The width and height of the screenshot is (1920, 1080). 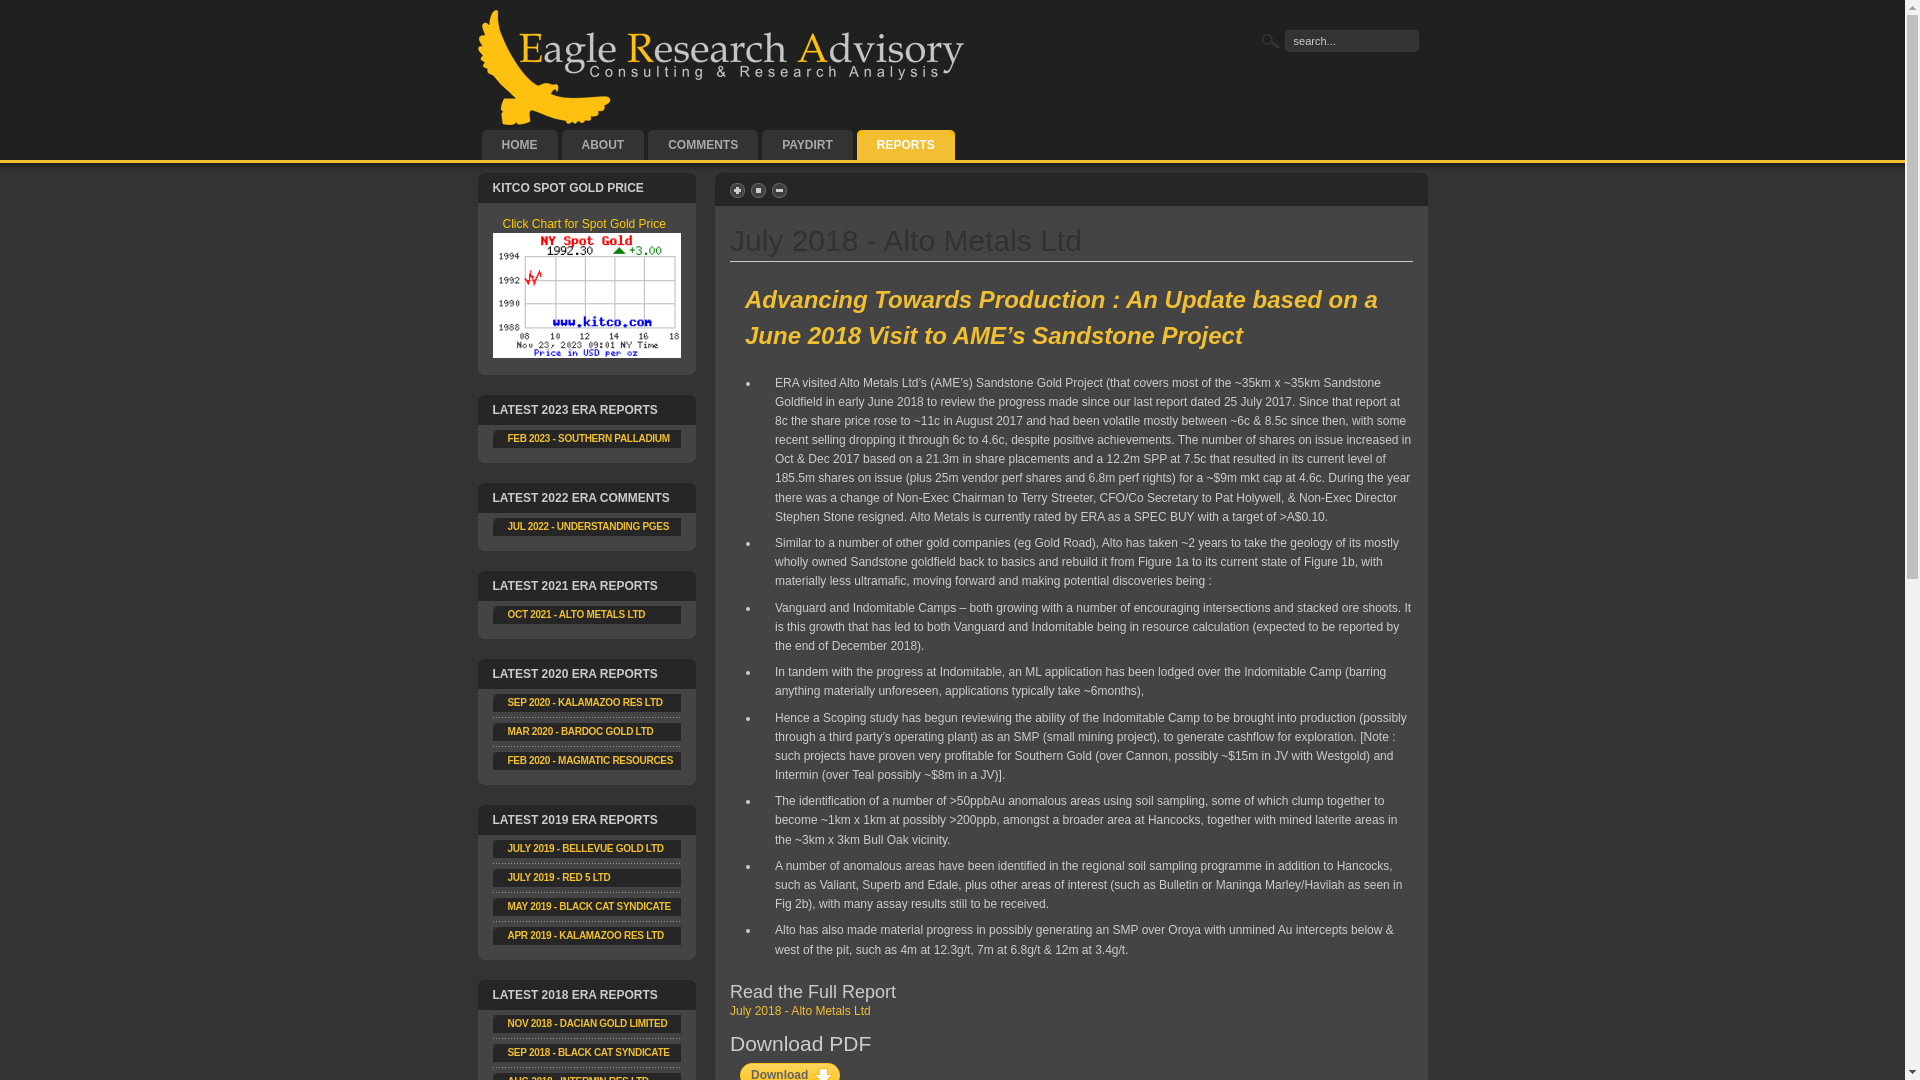 I want to click on JULY 2019 - BELLEVUE GOLD LTD, so click(x=586, y=848).